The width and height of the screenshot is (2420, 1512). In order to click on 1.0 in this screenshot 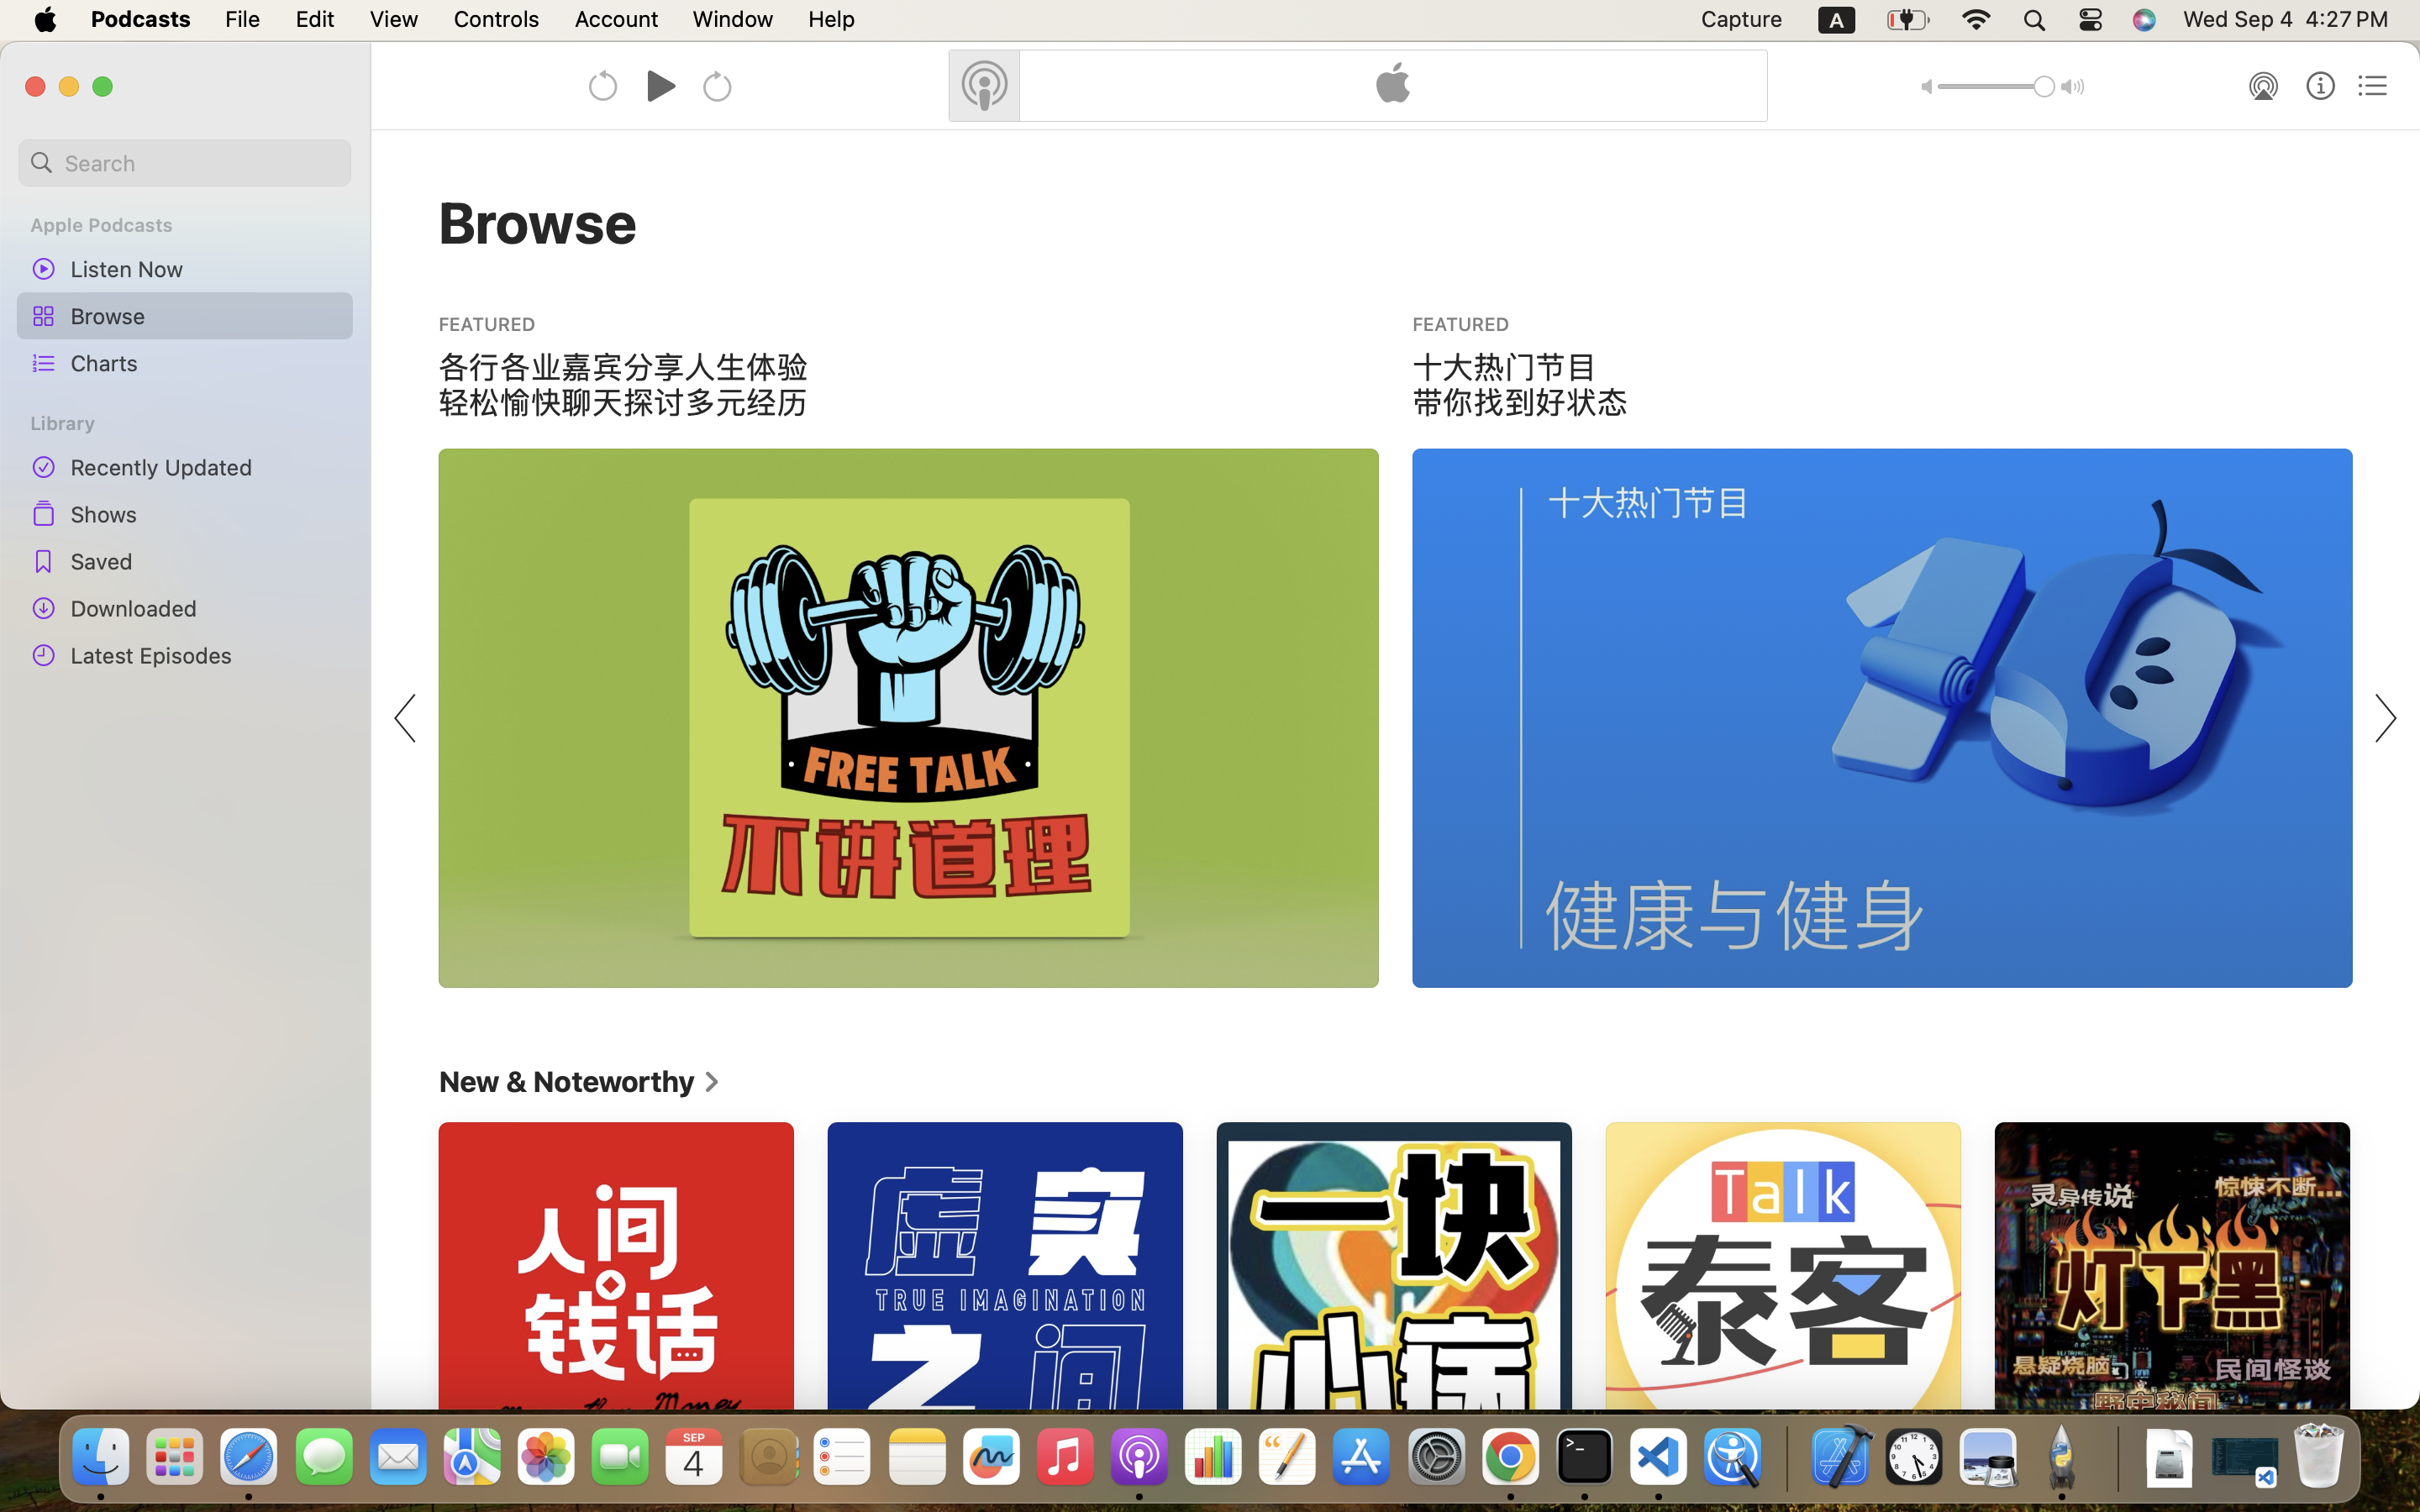, I will do `click(1996, 87)`.